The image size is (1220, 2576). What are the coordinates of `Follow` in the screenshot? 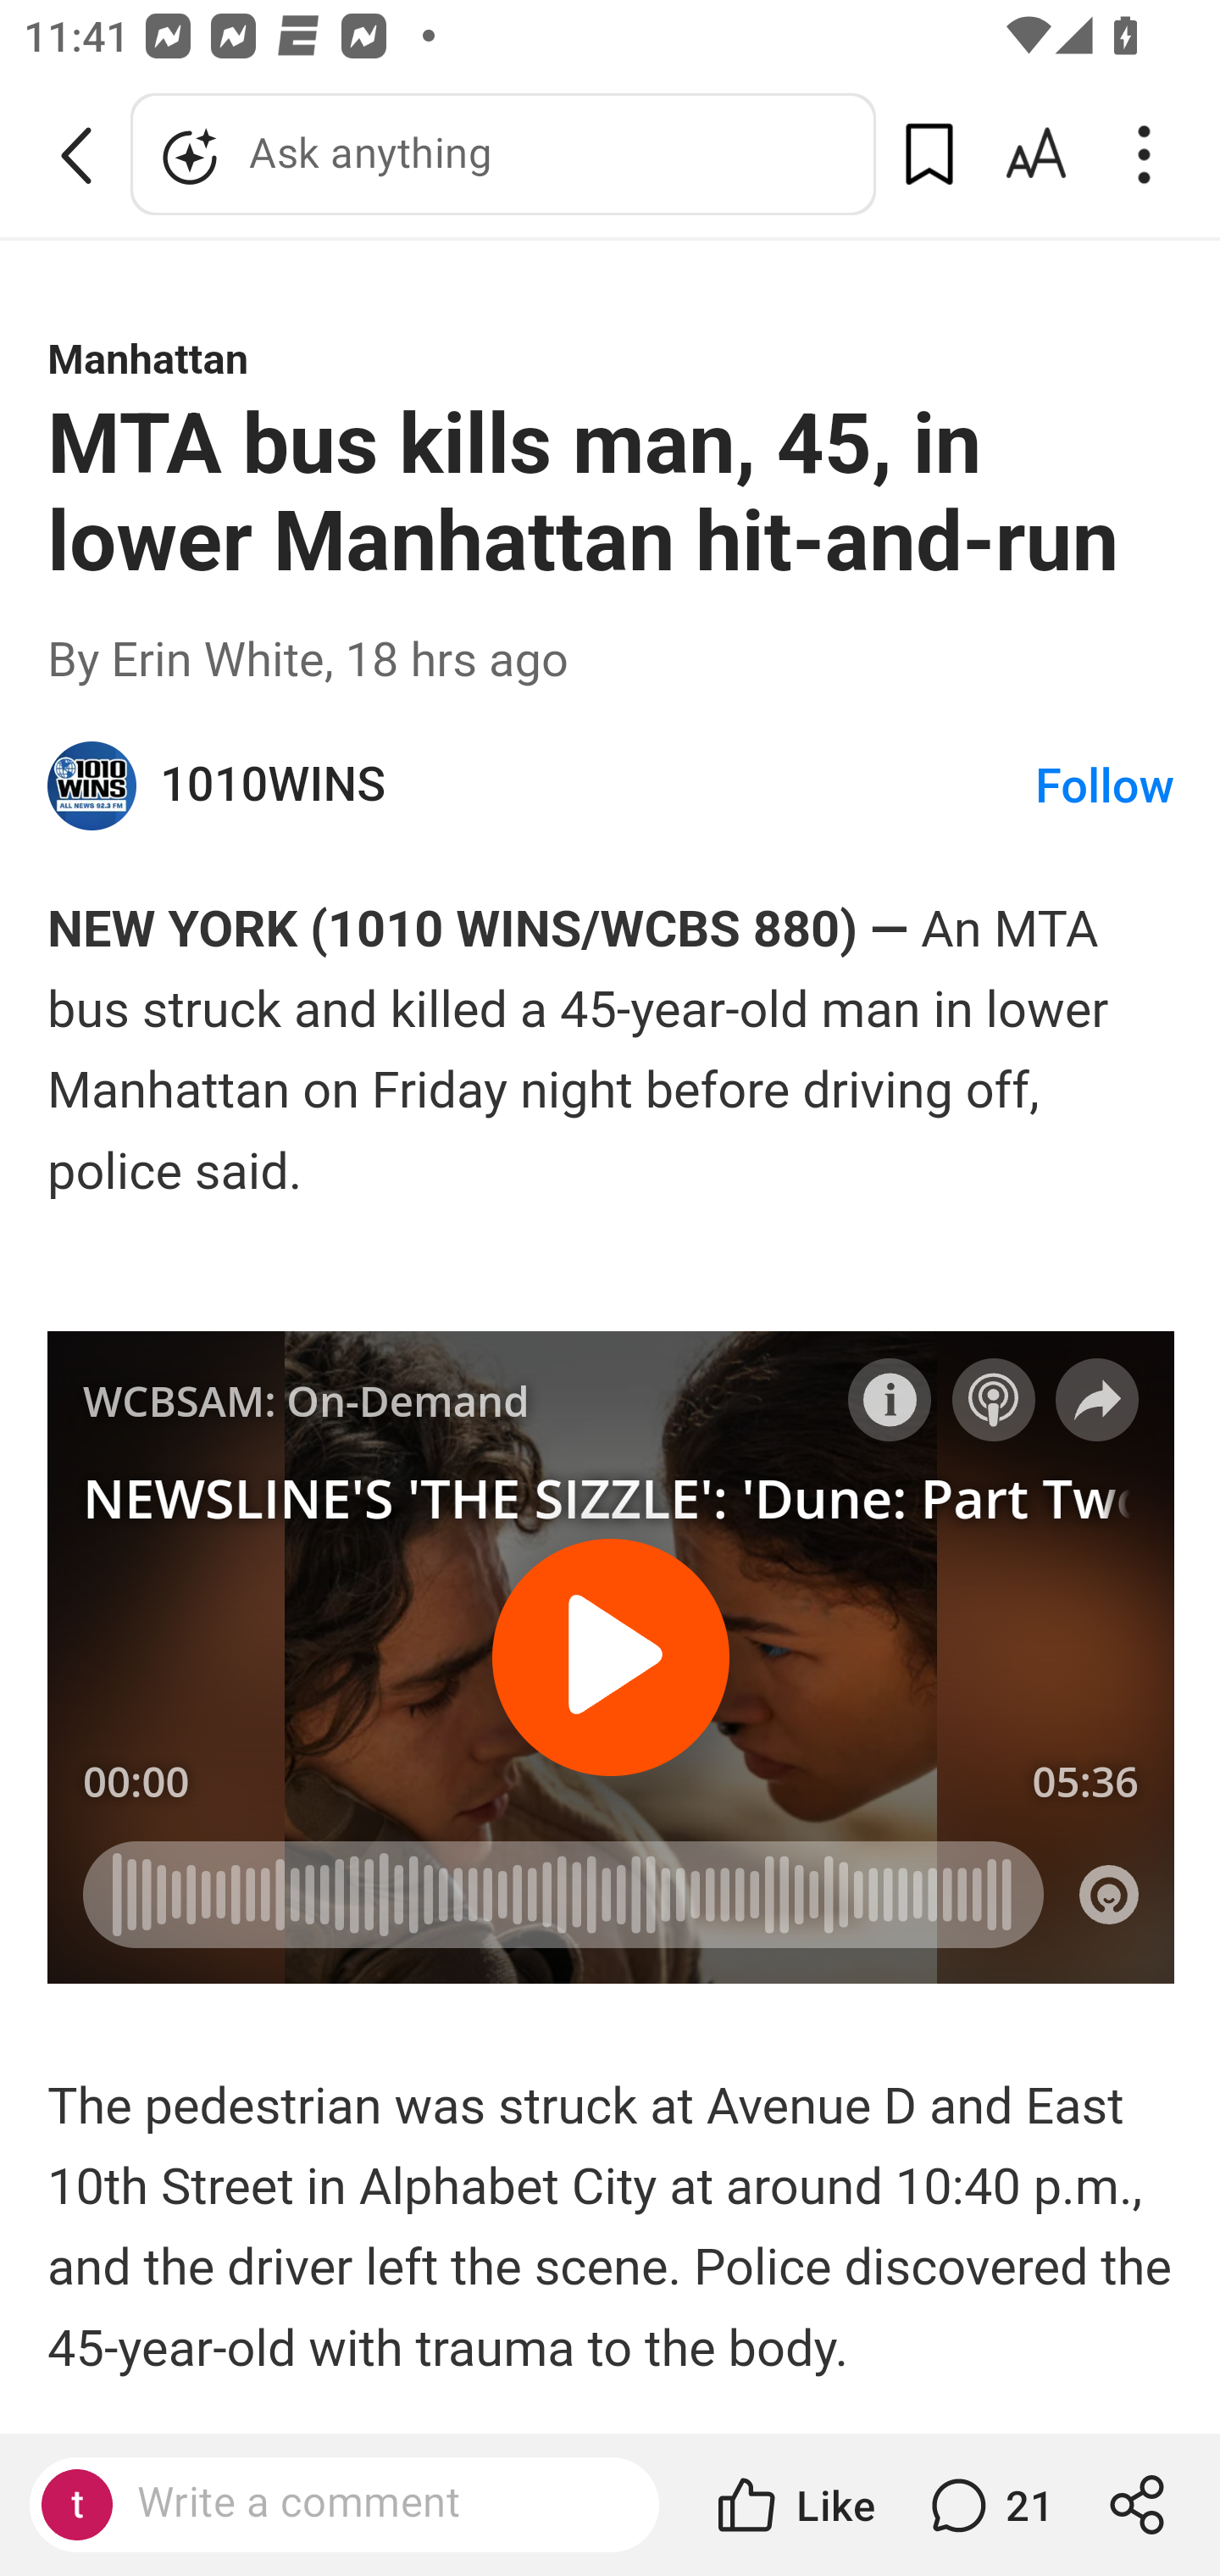 It's located at (1106, 786).